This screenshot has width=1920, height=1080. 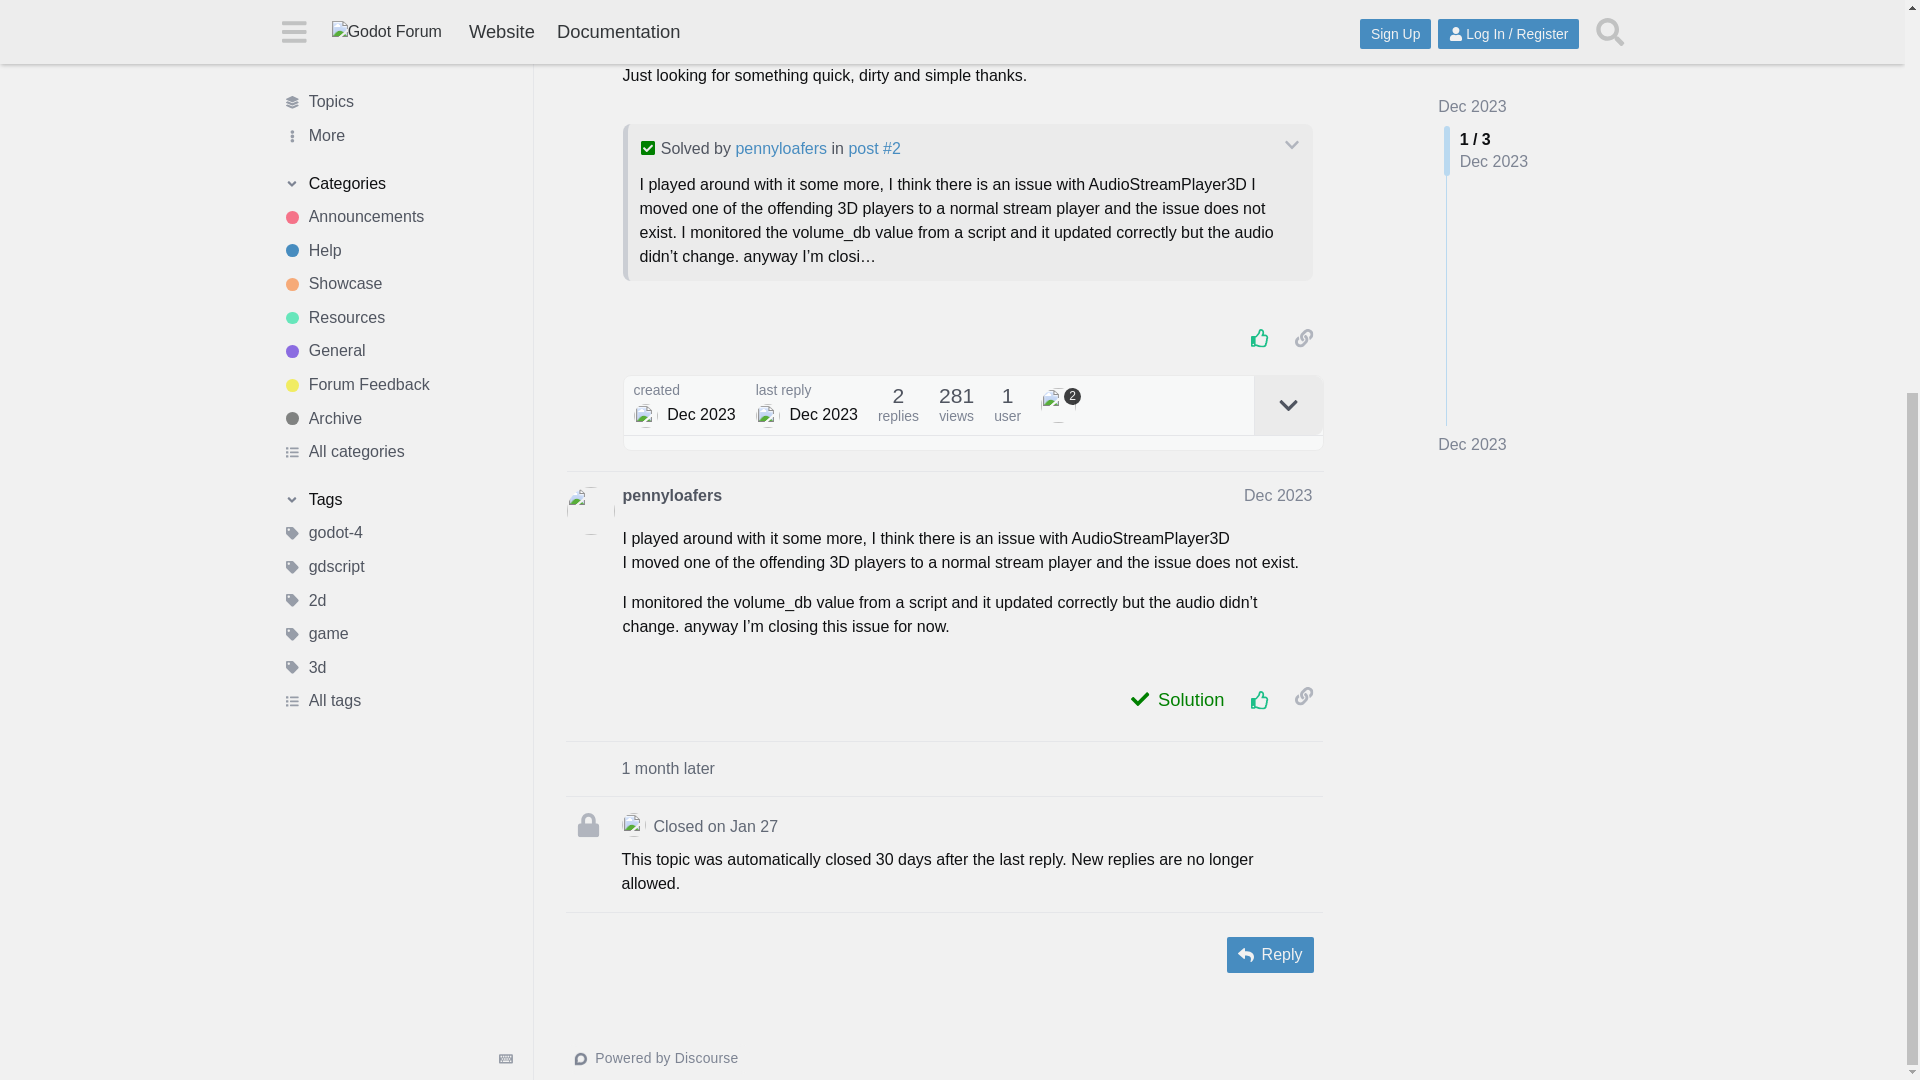 What do you see at coordinates (397, 94) in the screenshot?
I see `All tags` at bounding box center [397, 94].